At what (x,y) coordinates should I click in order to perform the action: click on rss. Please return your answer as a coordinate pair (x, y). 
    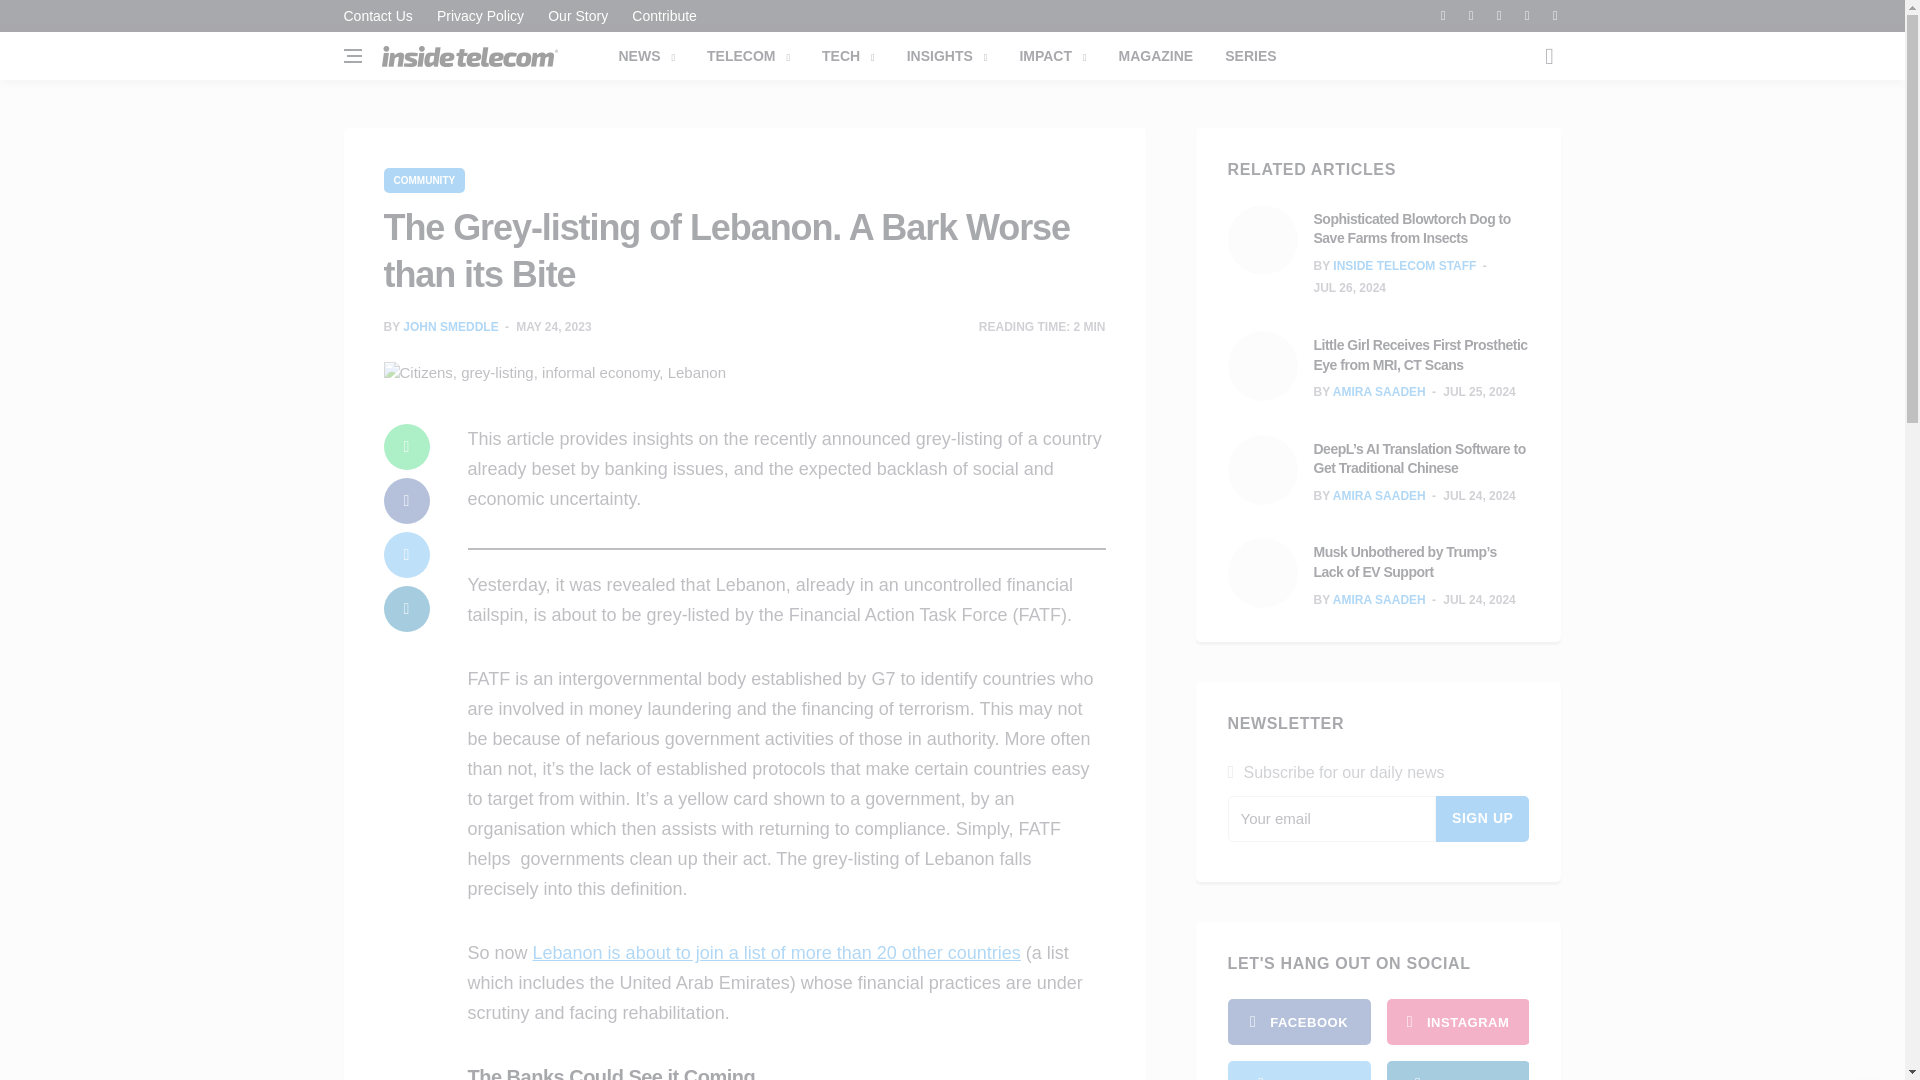
    Looking at the image, I should click on (1457, 1070).